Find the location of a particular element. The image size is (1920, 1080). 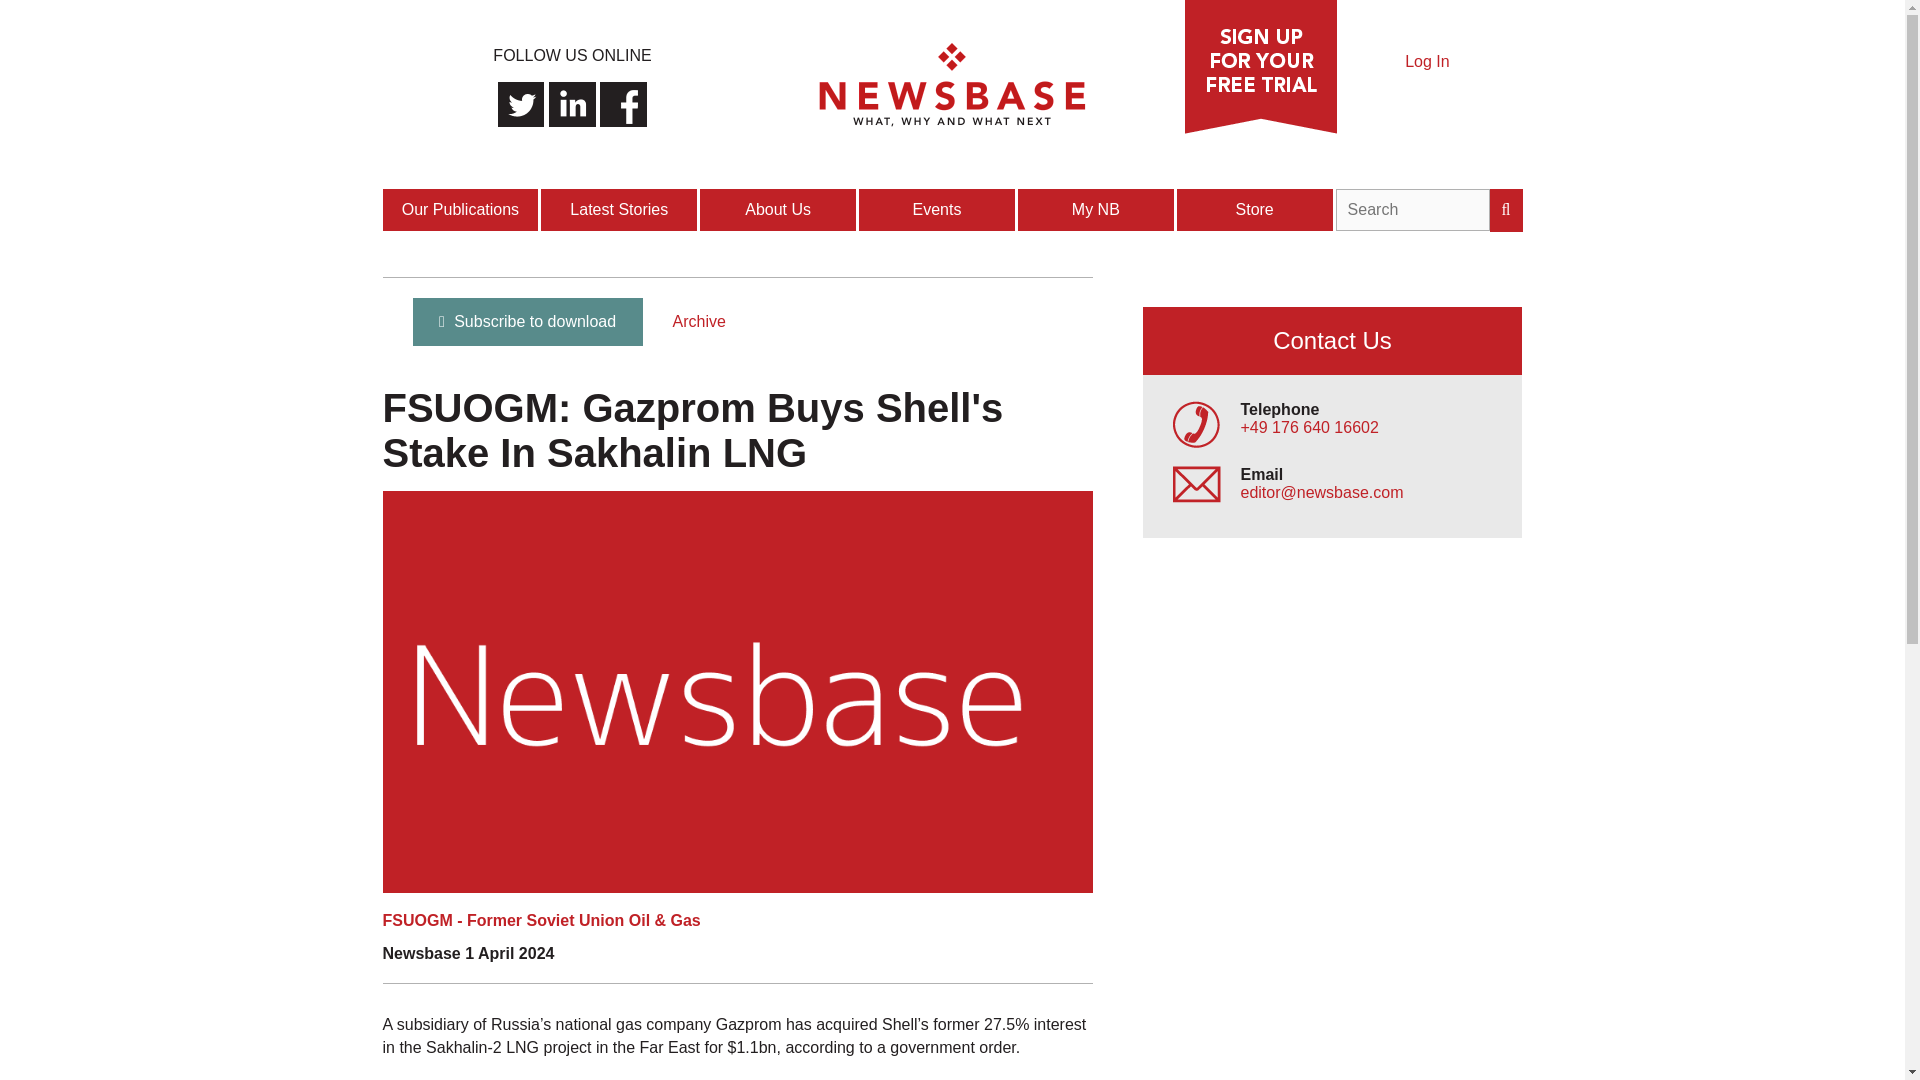

Subscribe to download is located at coordinates (526, 322).